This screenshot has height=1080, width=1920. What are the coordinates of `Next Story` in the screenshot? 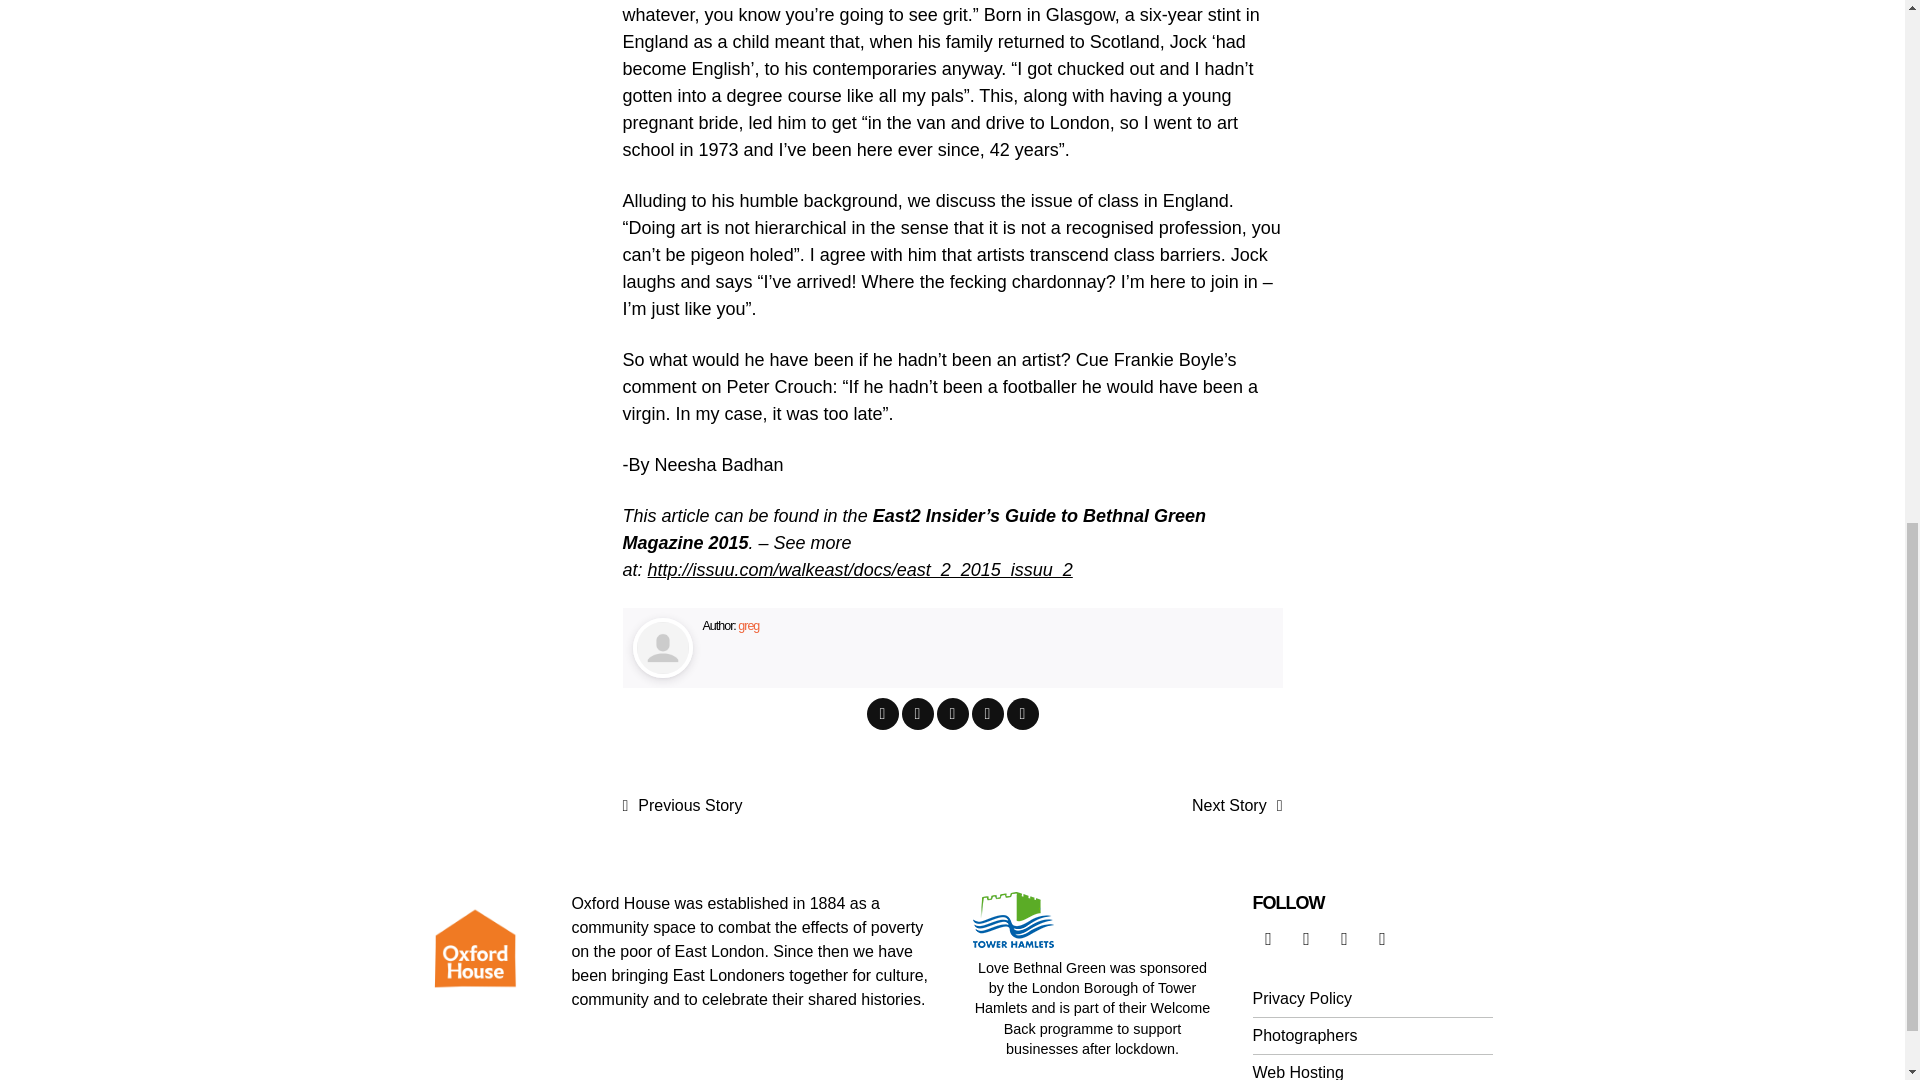 It's located at (1237, 805).